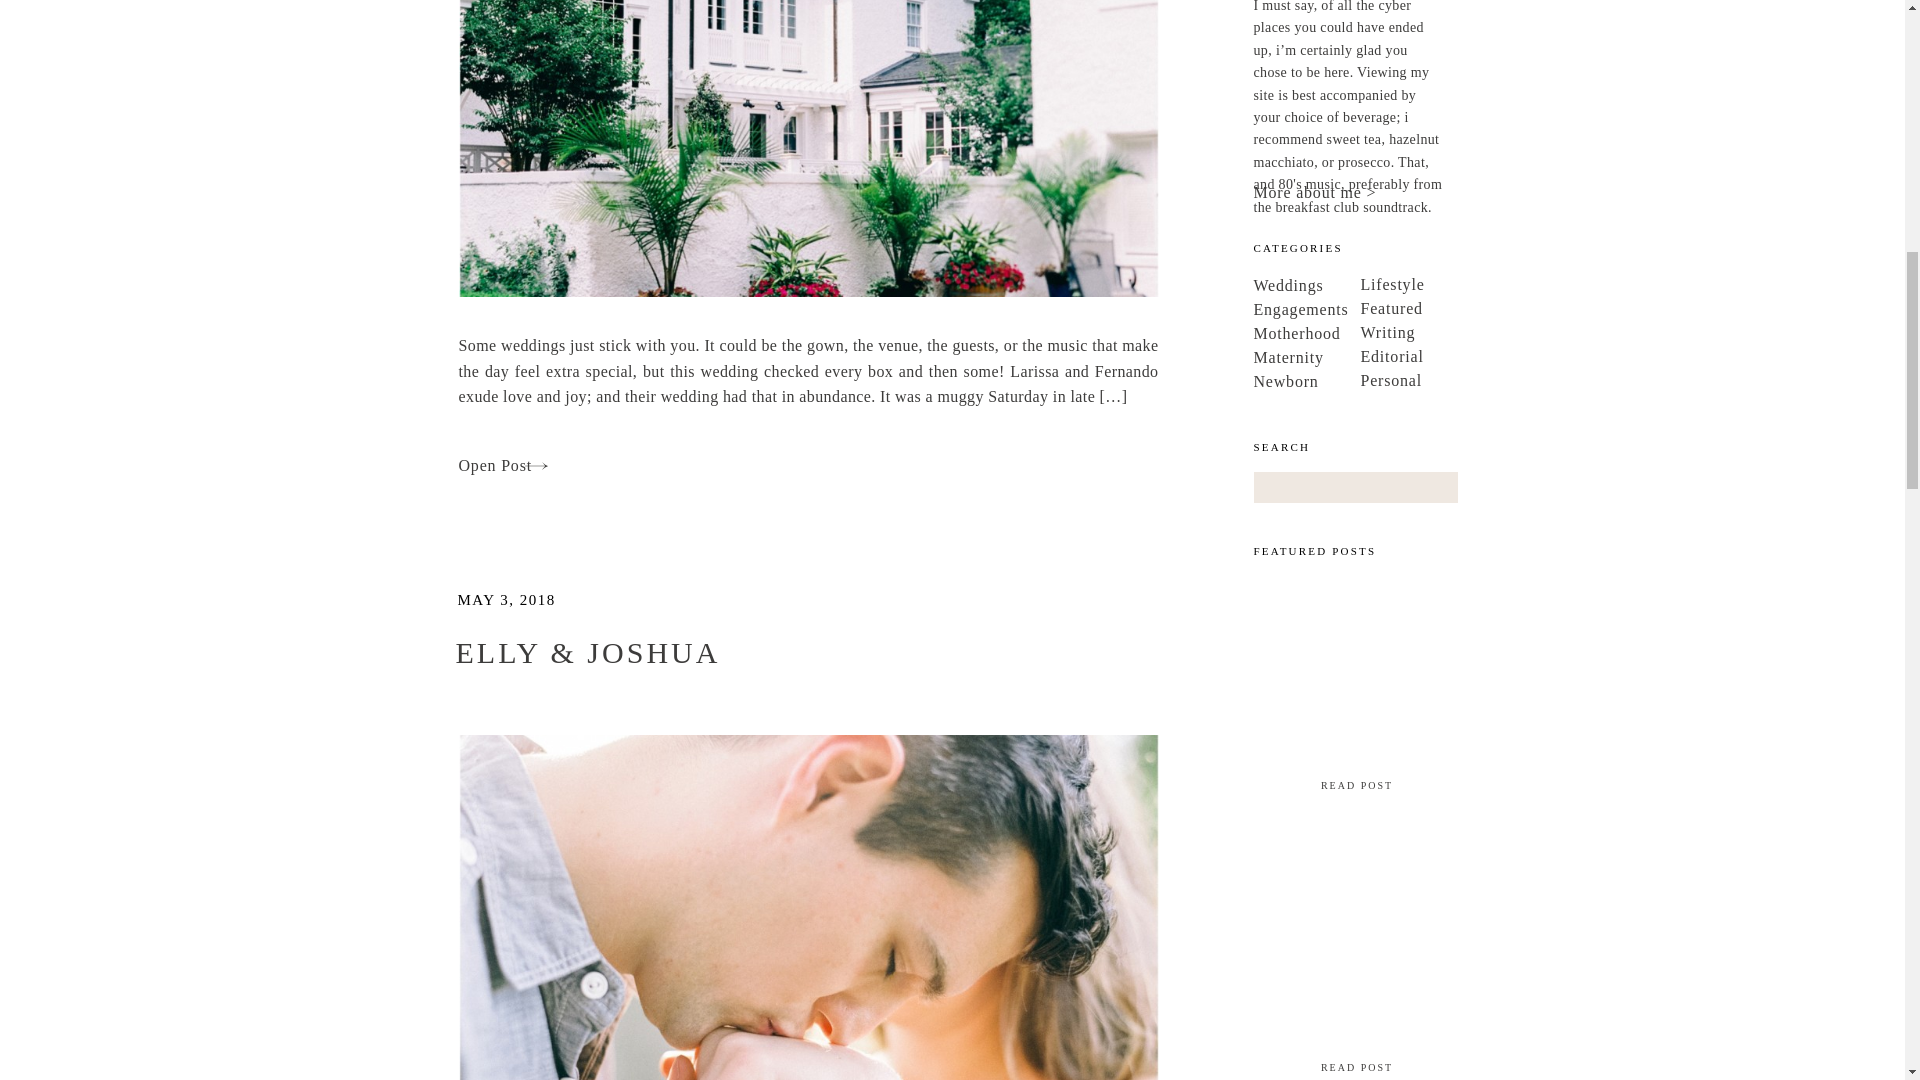 Image resolution: width=1920 pixels, height=1080 pixels. What do you see at coordinates (1454, 305) in the screenshot?
I see `Featured` at bounding box center [1454, 305].